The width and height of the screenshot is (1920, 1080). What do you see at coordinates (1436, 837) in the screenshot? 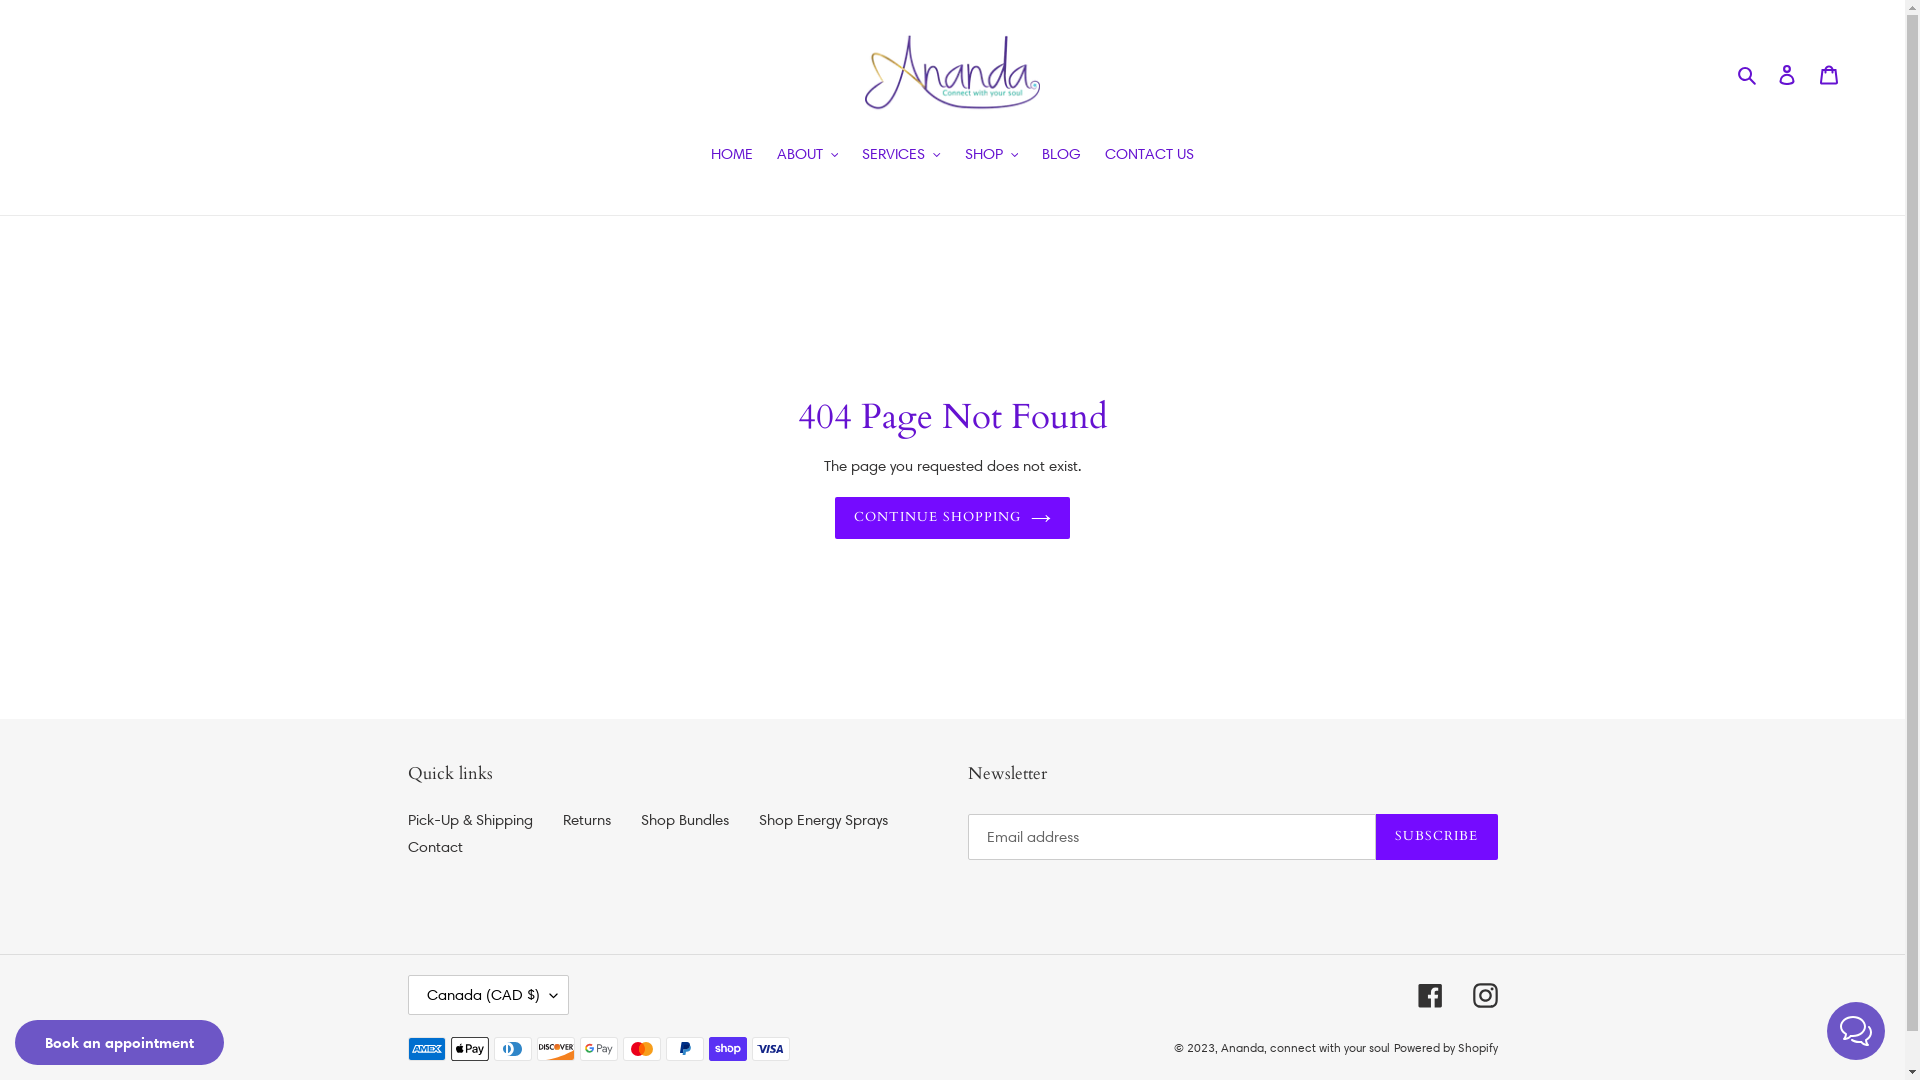
I see `SUBSCRIBE` at bounding box center [1436, 837].